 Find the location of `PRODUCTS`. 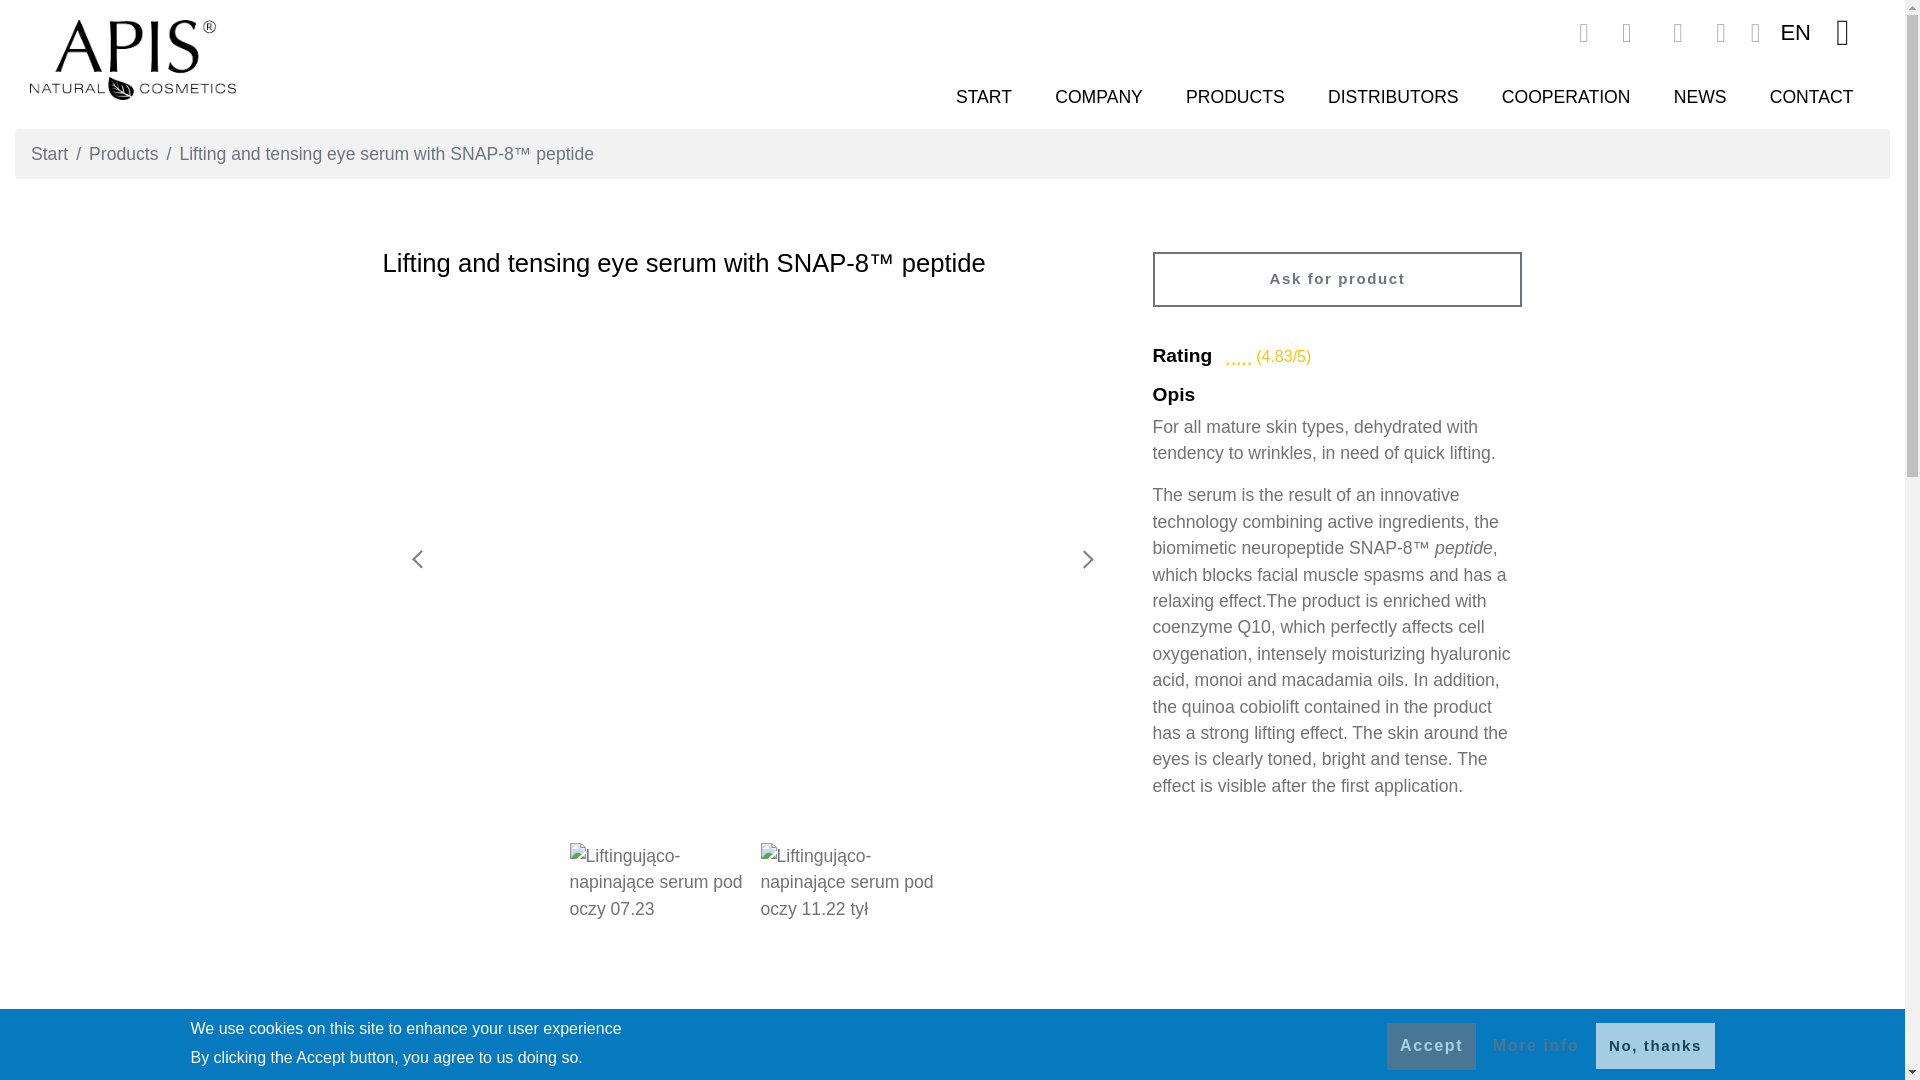

PRODUCTS is located at coordinates (1234, 96).